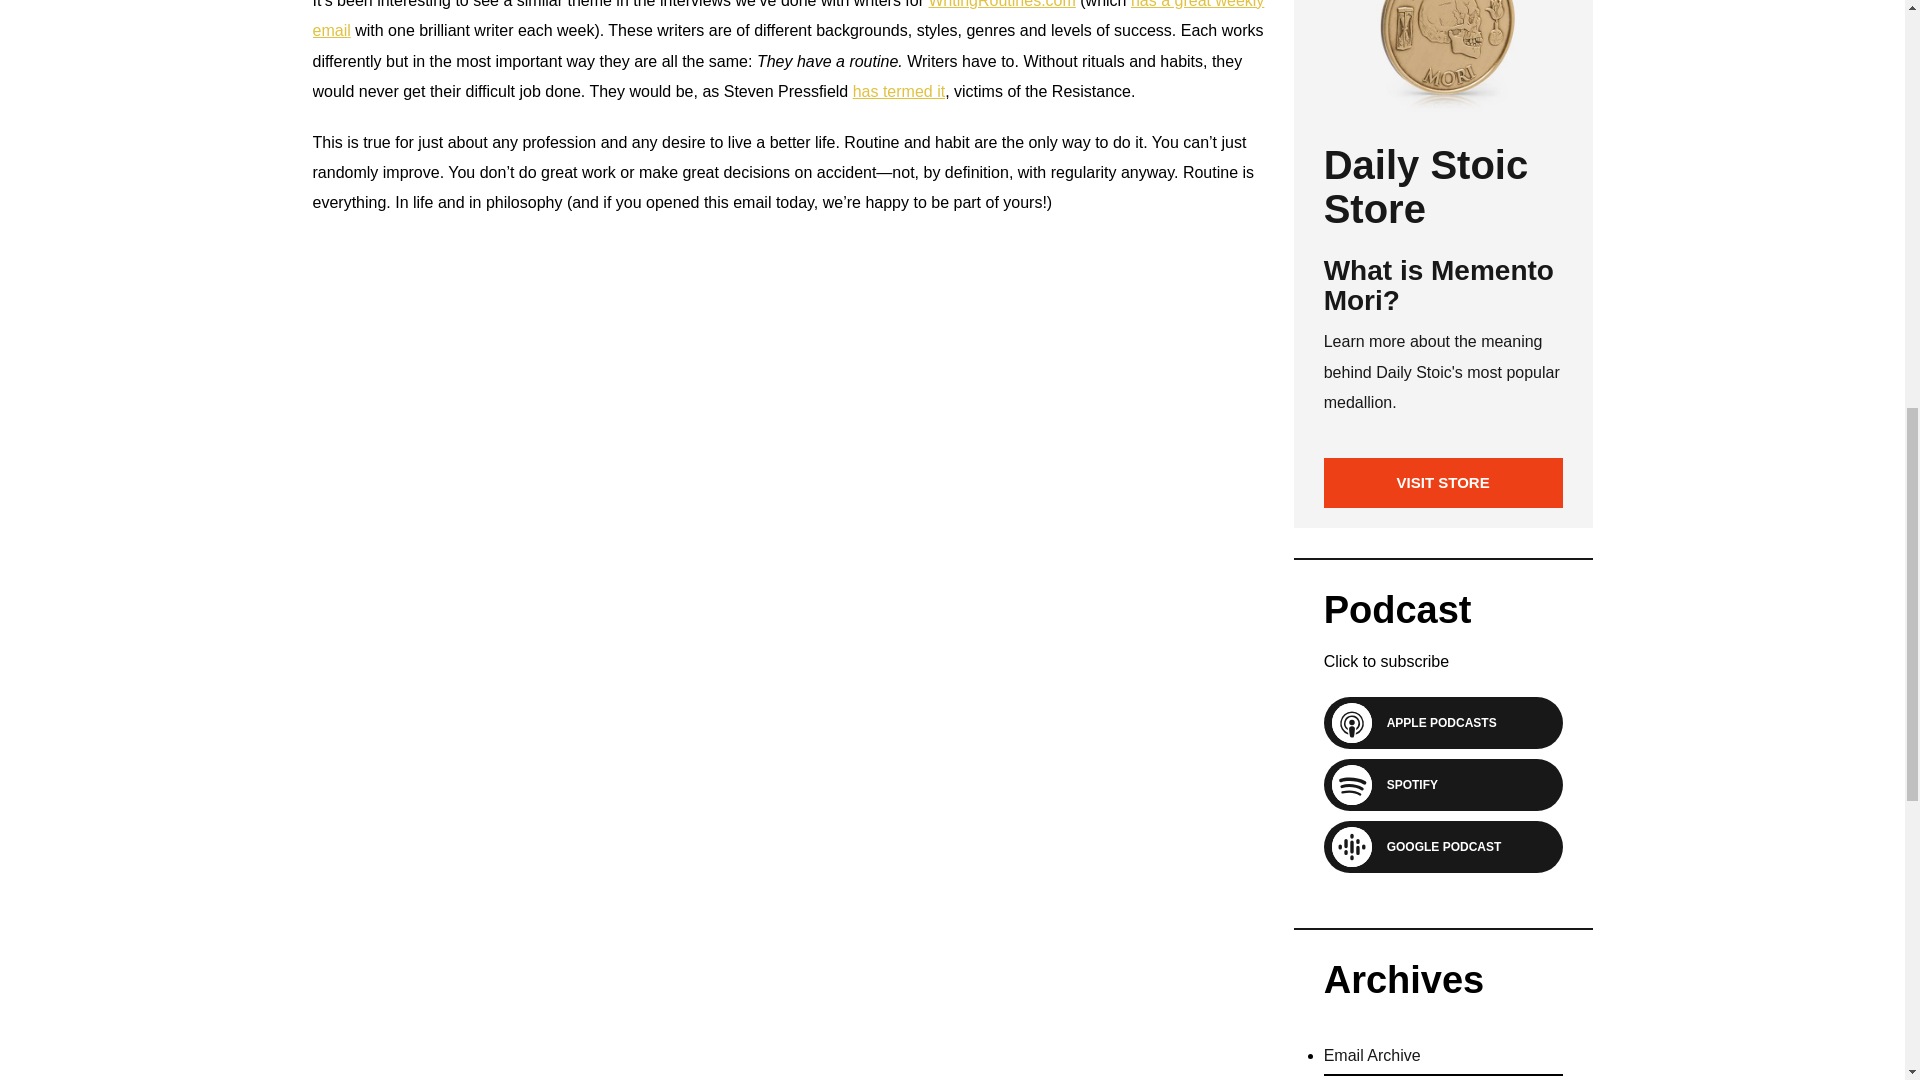 This screenshot has height=1080, width=1920. What do you see at coordinates (1001, 4) in the screenshot?
I see `WritingRoutines.com` at bounding box center [1001, 4].